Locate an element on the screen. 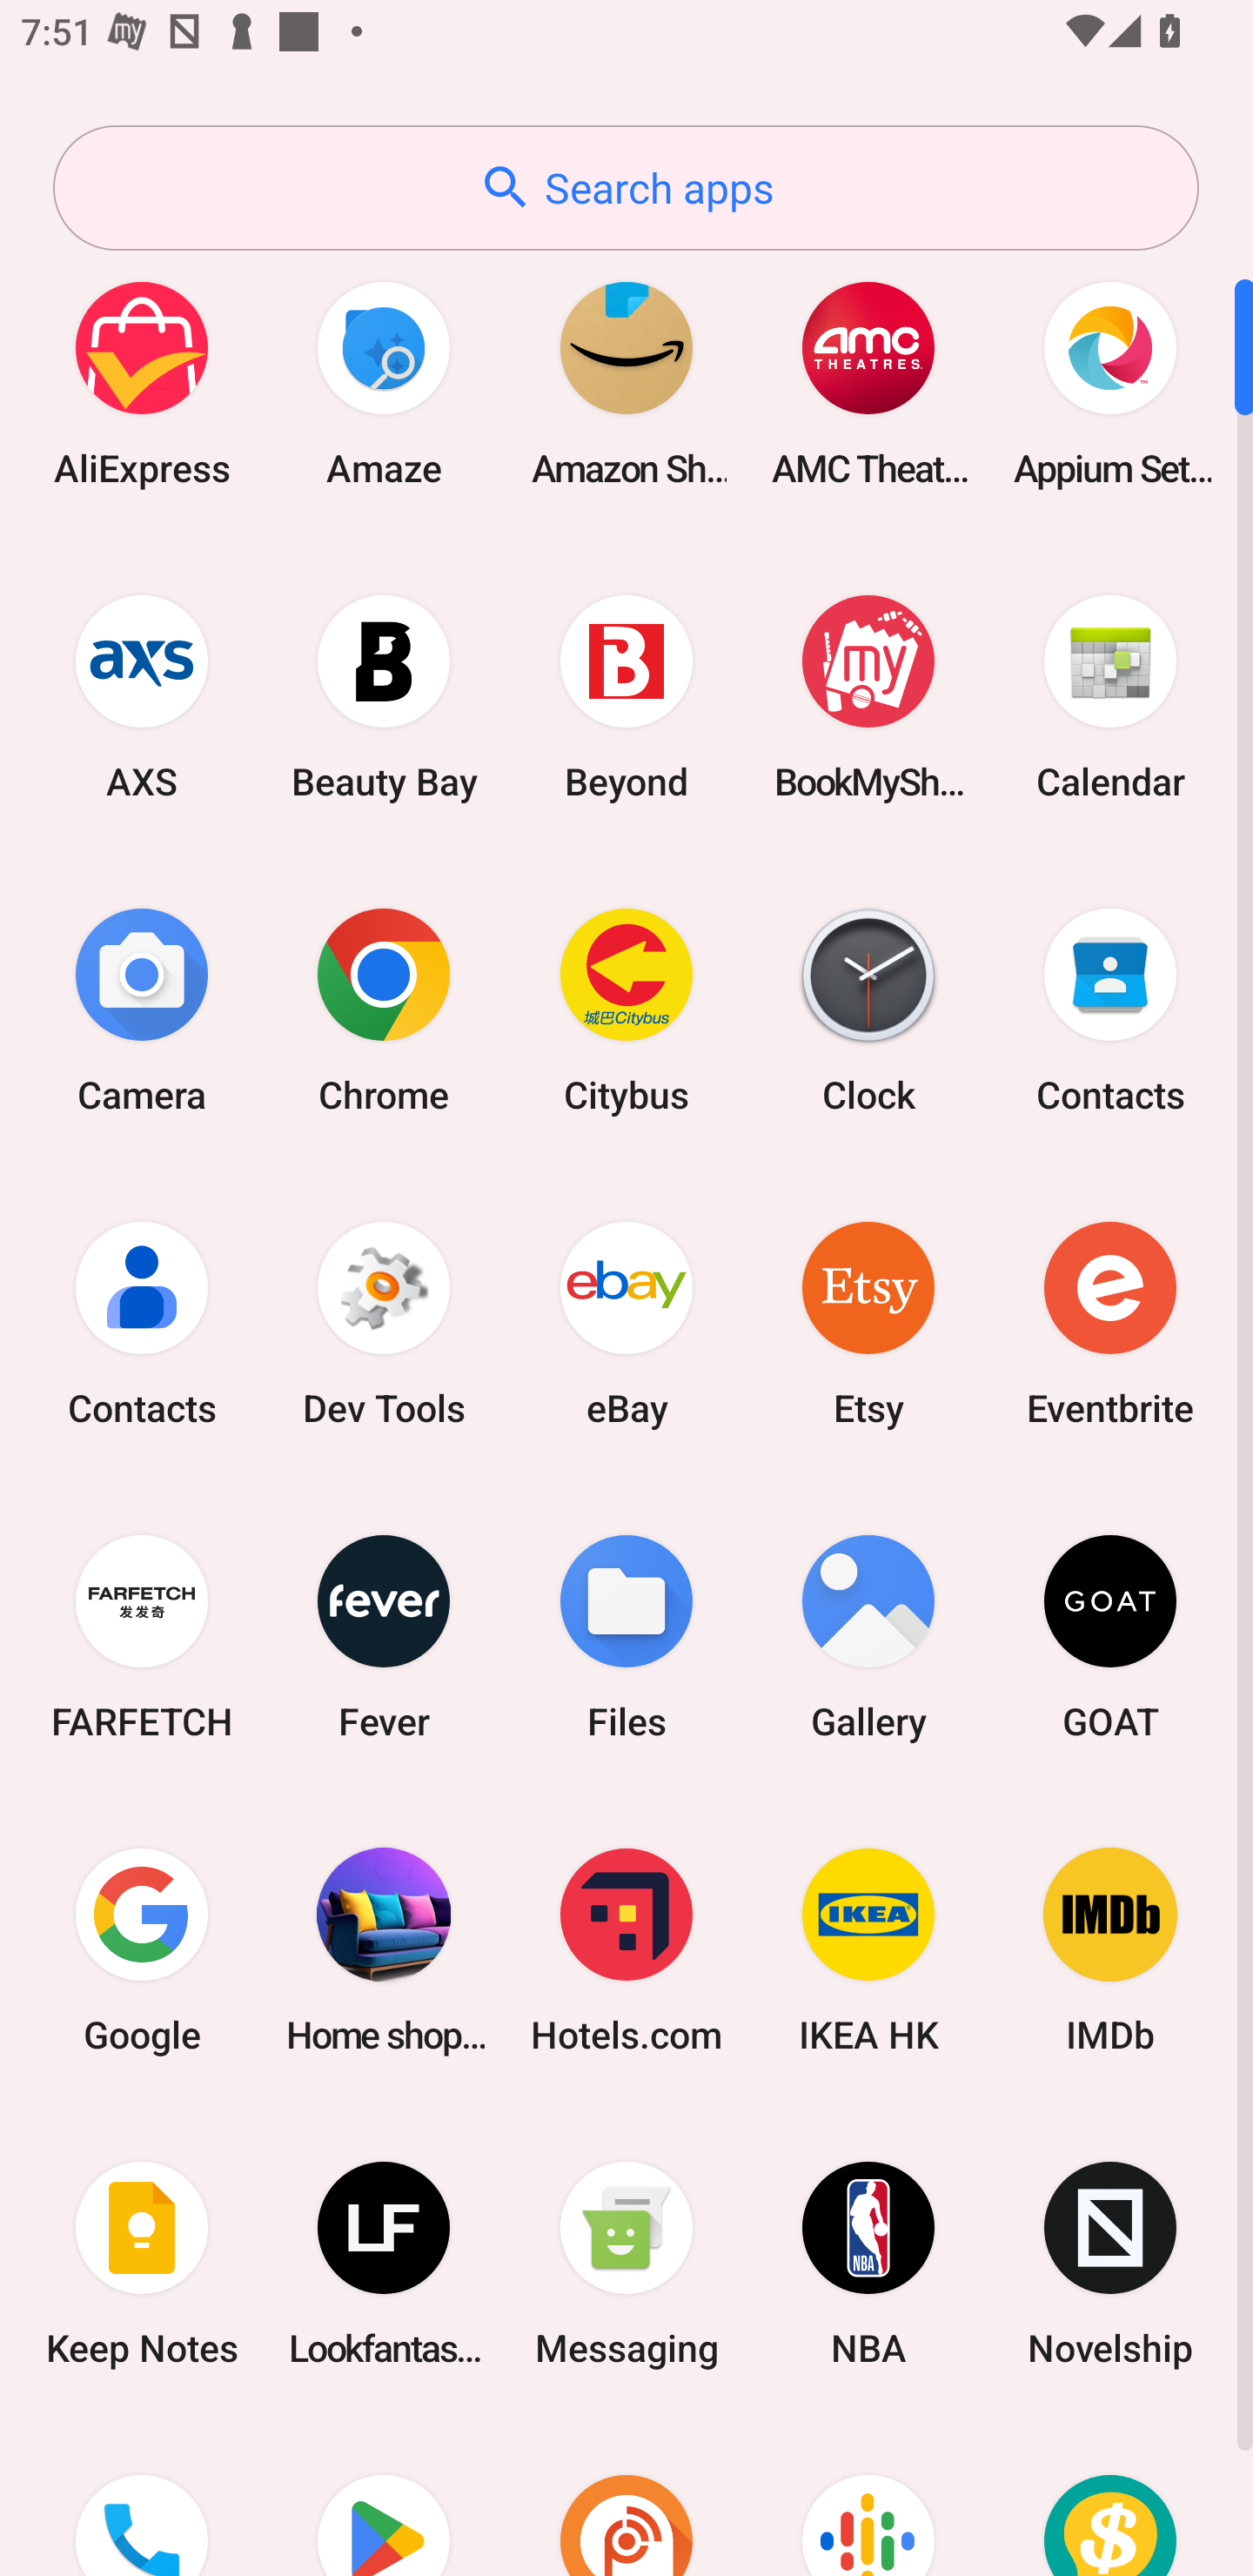  BookMyShow is located at coordinates (868, 696).